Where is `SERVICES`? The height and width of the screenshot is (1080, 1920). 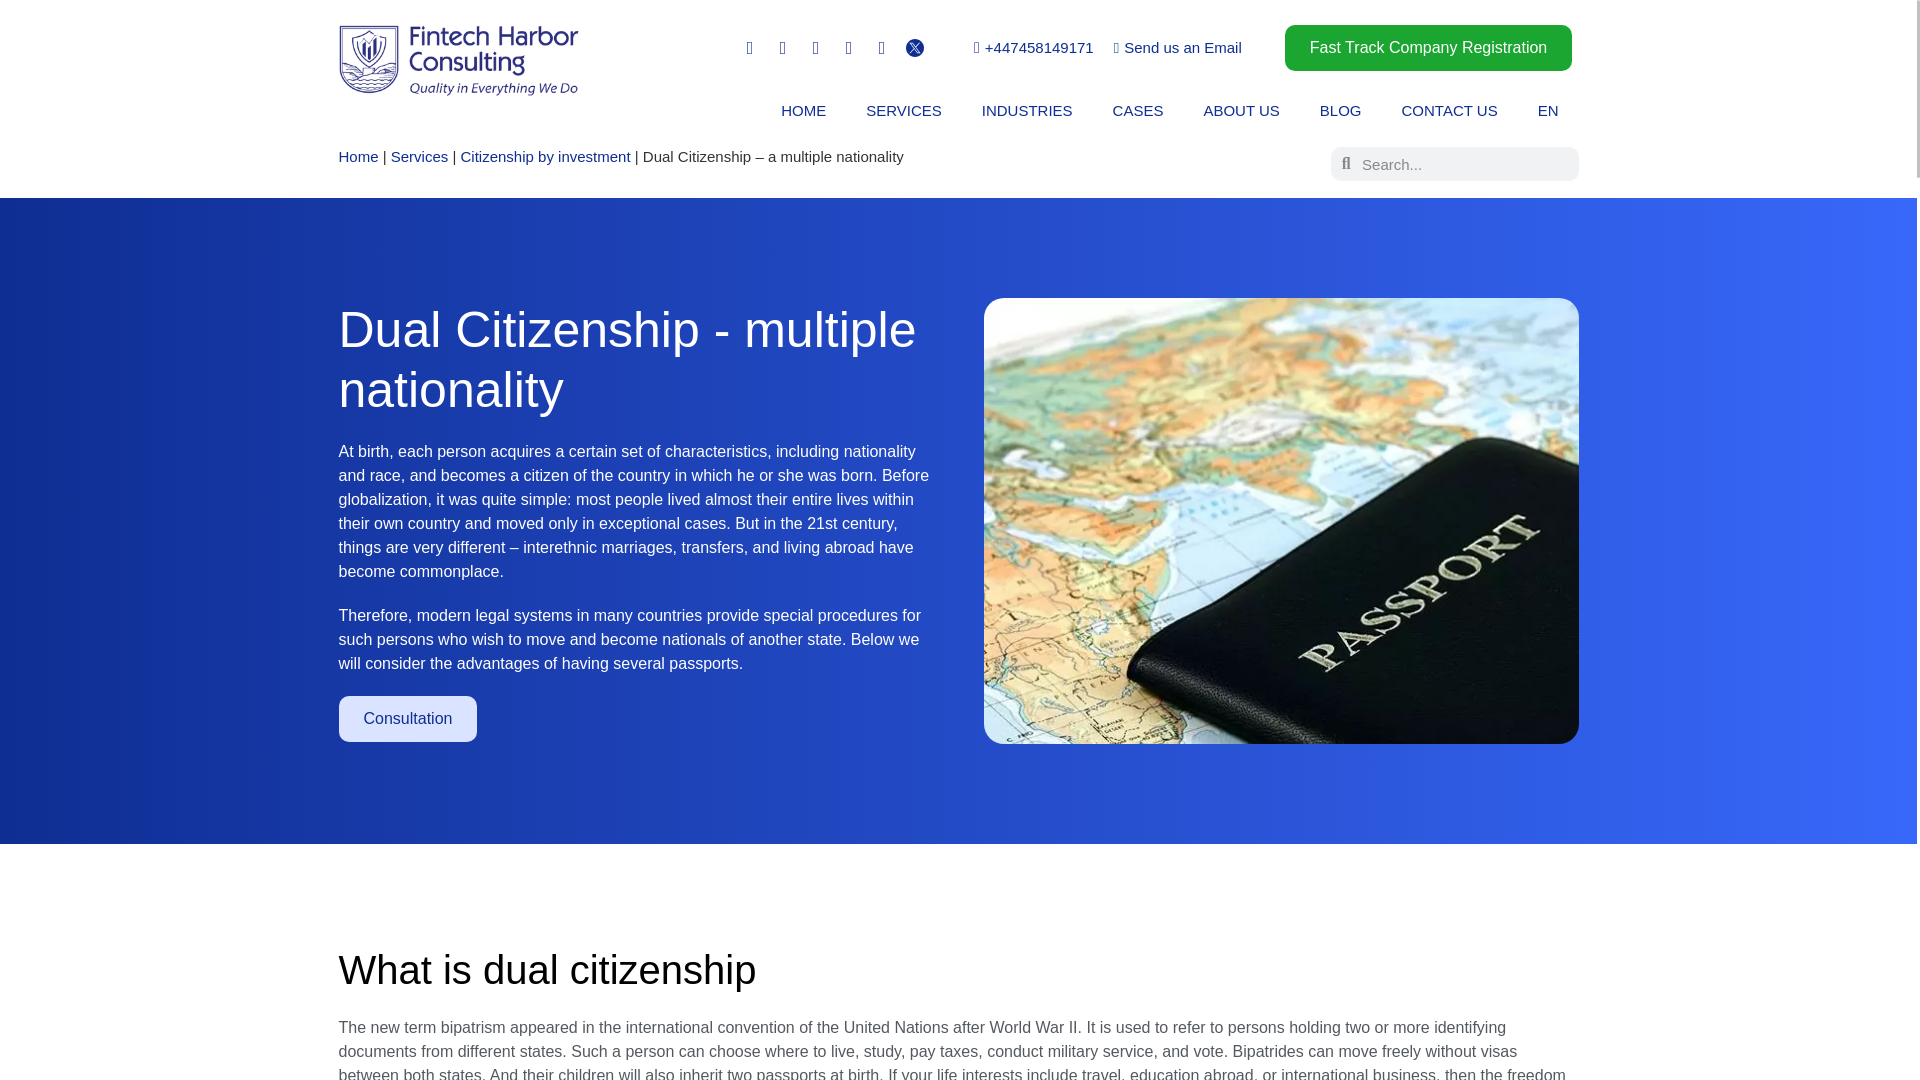
SERVICES is located at coordinates (904, 110).